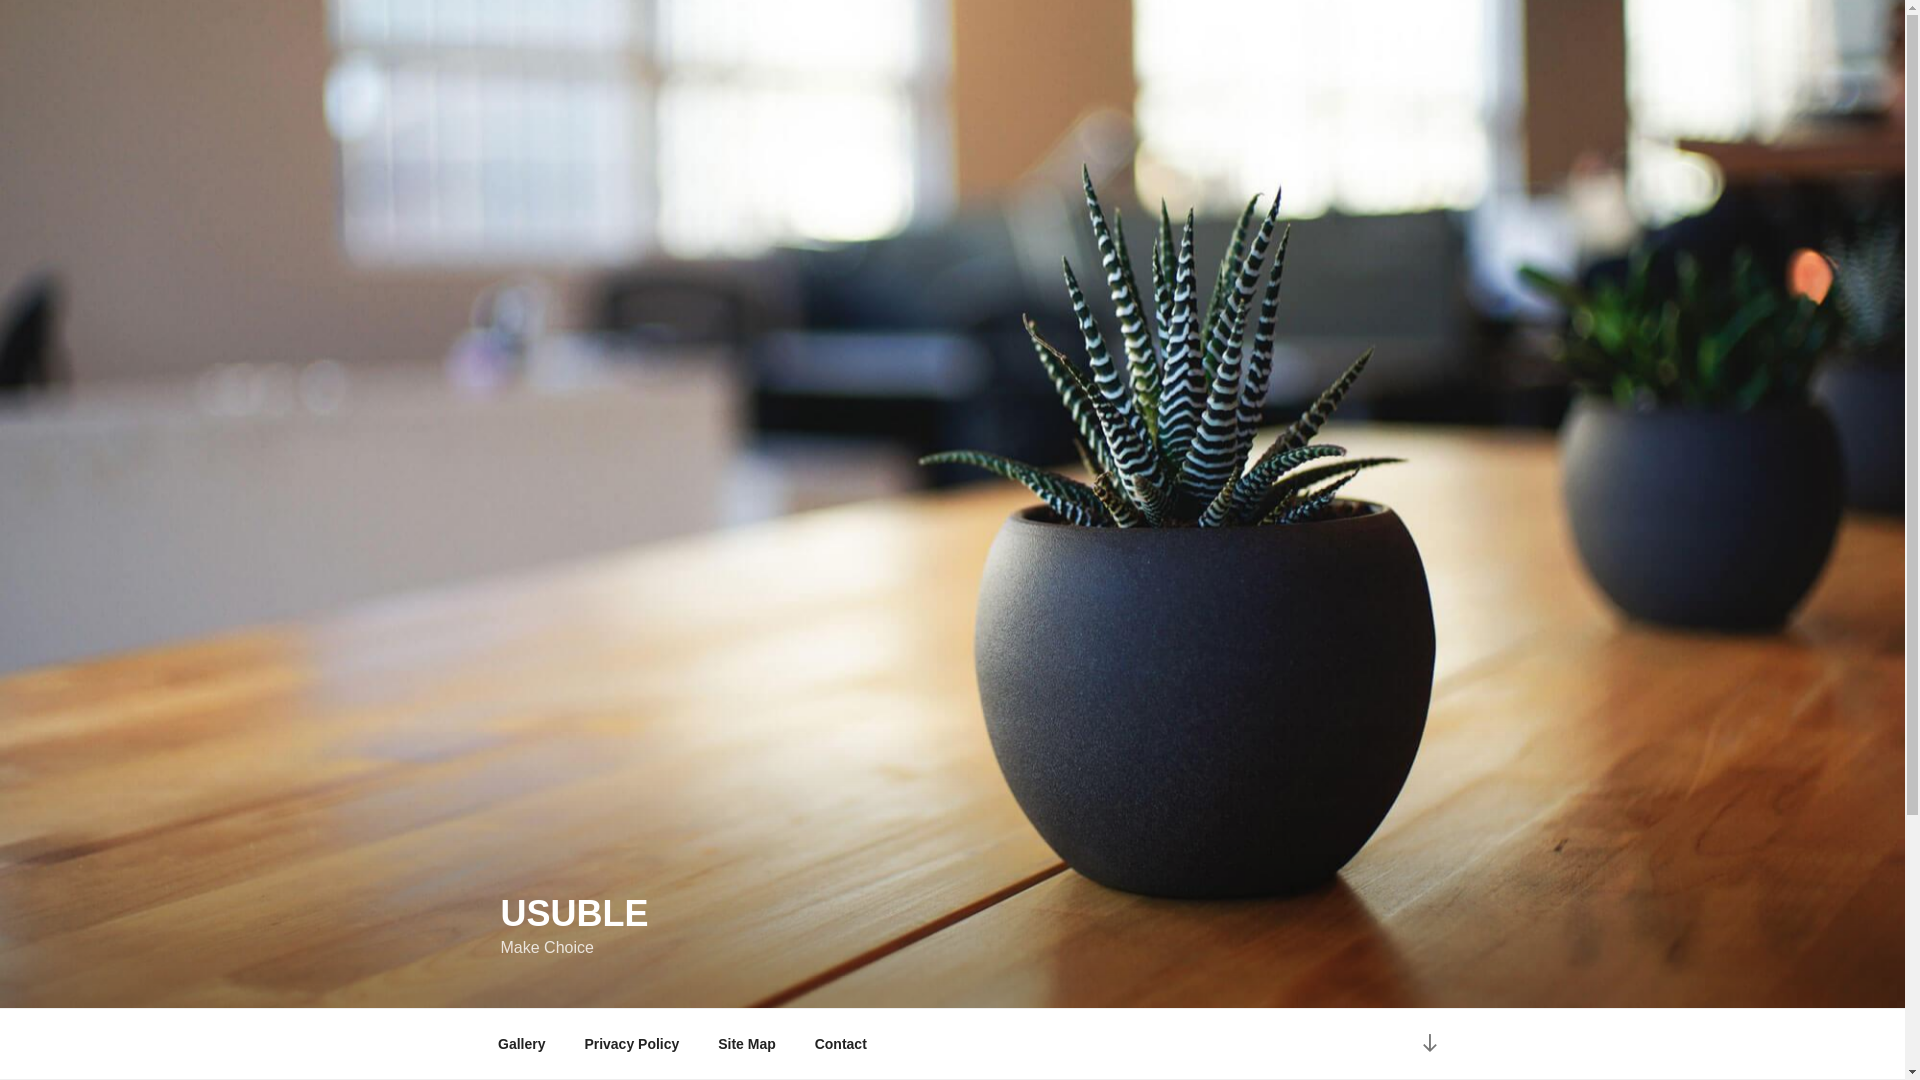 The height and width of the screenshot is (1080, 1920). Describe the element at coordinates (574, 914) in the screenshot. I see `USUBLE` at that location.